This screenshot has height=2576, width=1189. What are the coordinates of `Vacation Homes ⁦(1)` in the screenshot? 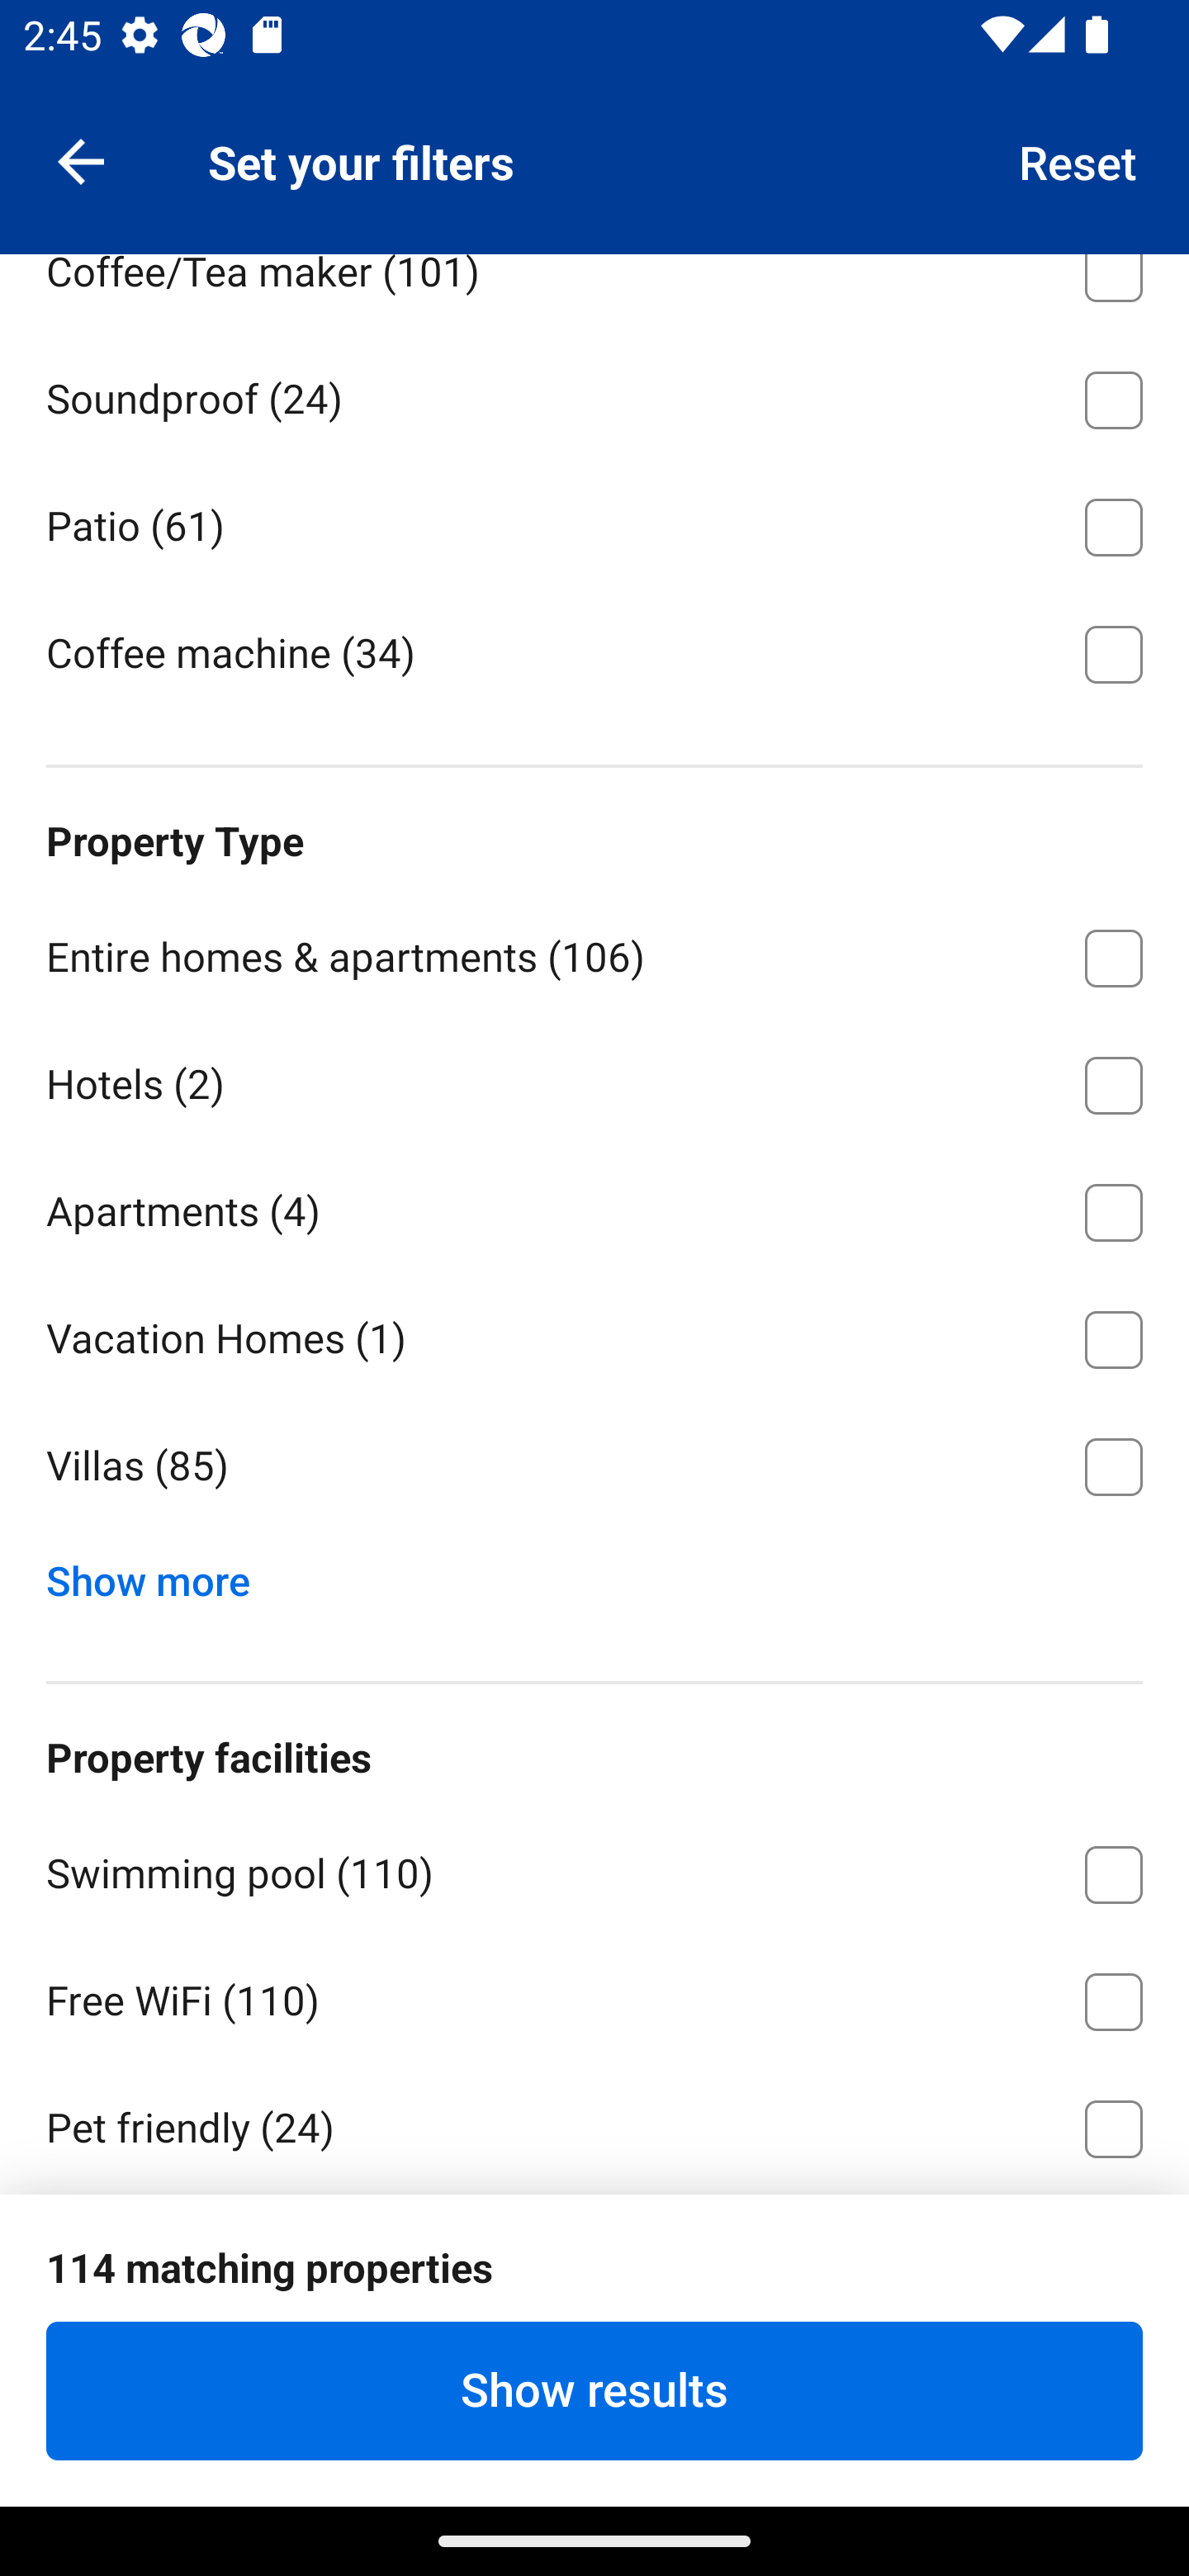 It's located at (594, 1334).